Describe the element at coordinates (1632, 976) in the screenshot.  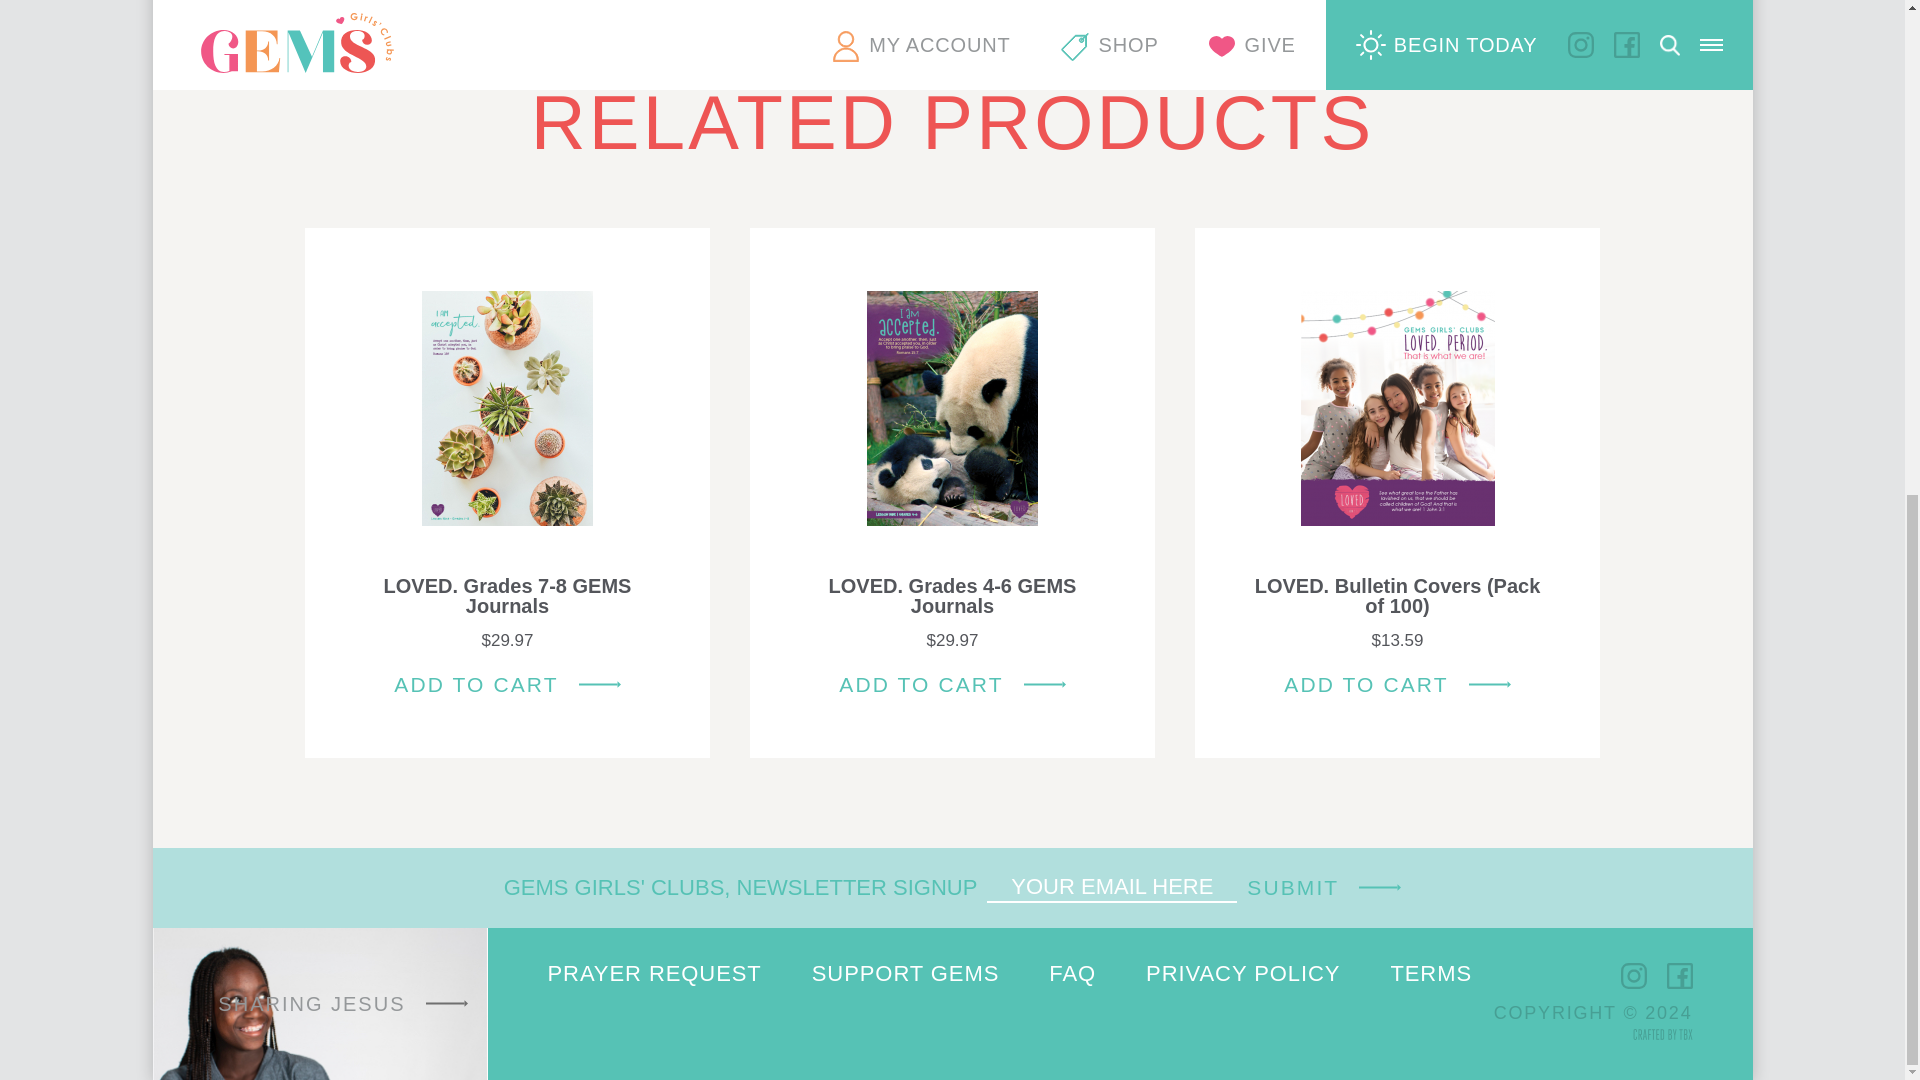
I see `Instagram` at that location.